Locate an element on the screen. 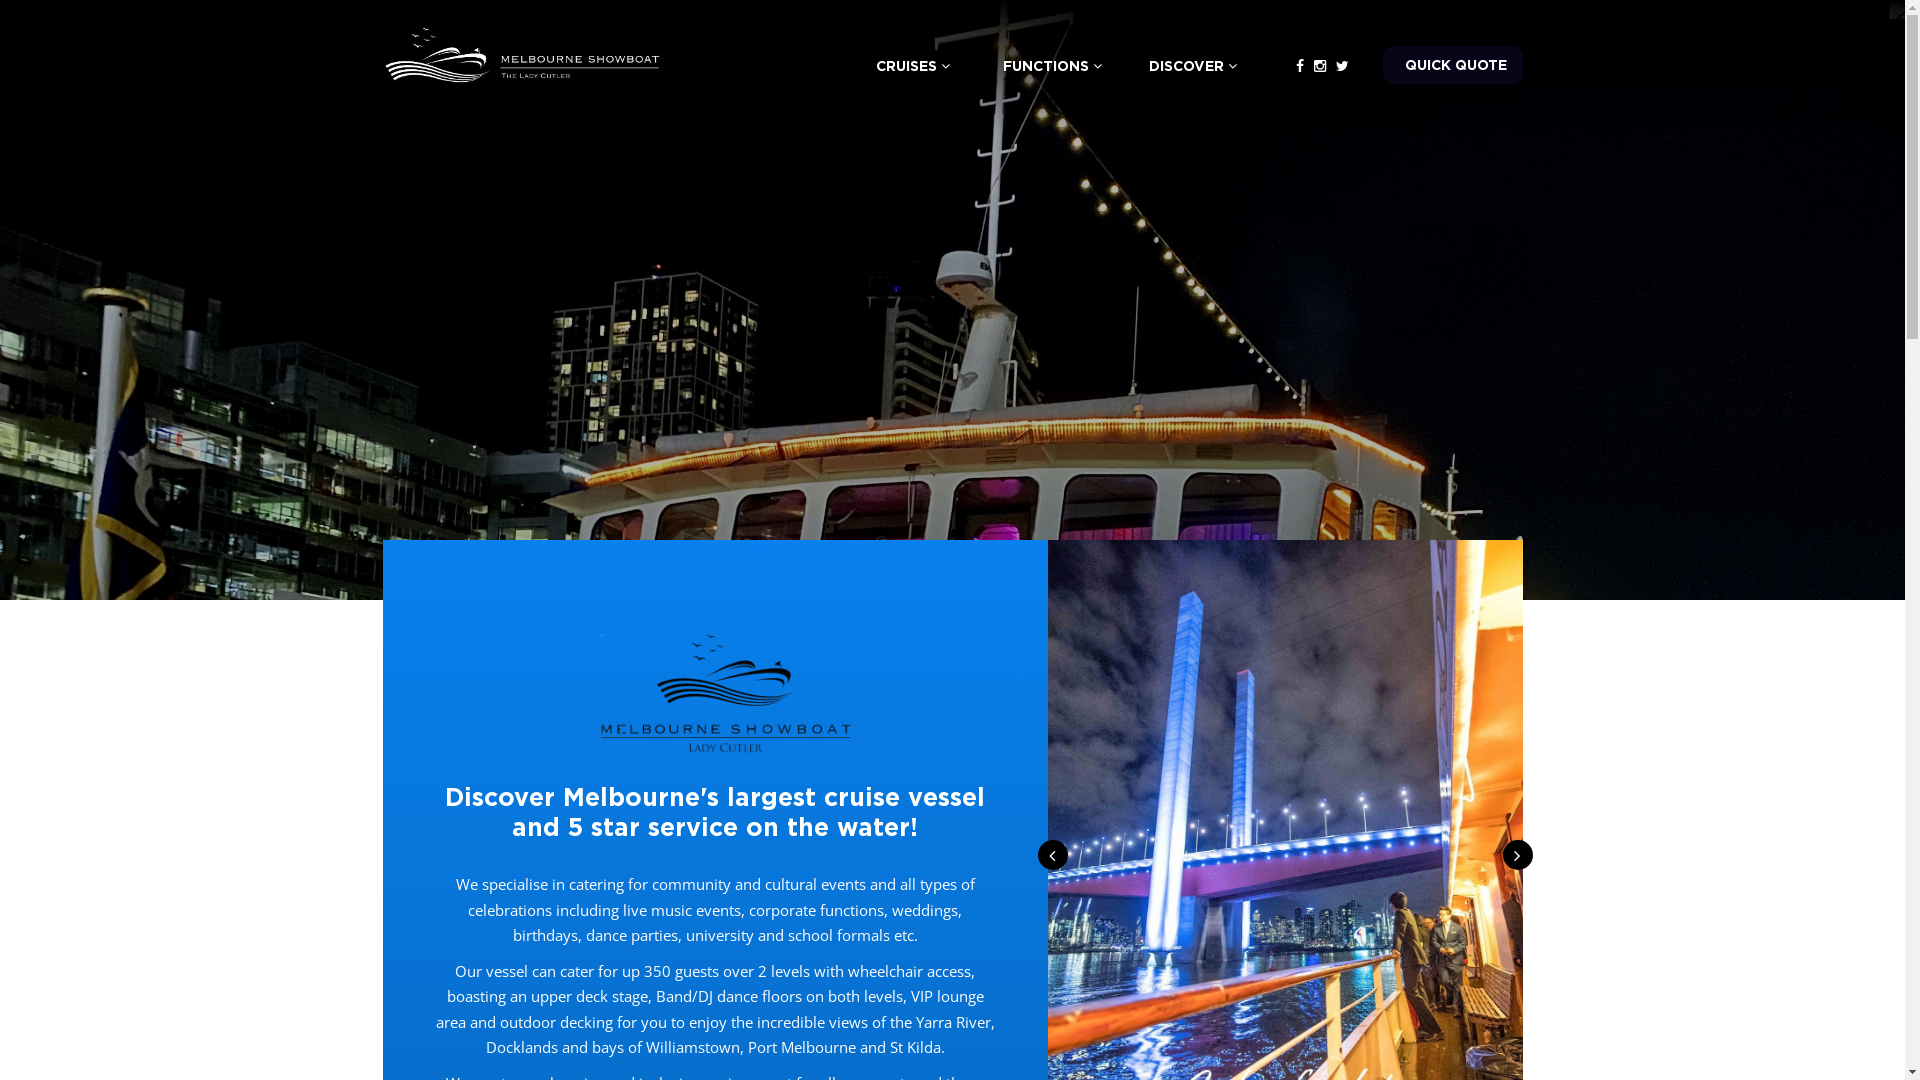 Image resolution: width=1920 pixels, height=1080 pixels. CRUISES is located at coordinates (912, 66).